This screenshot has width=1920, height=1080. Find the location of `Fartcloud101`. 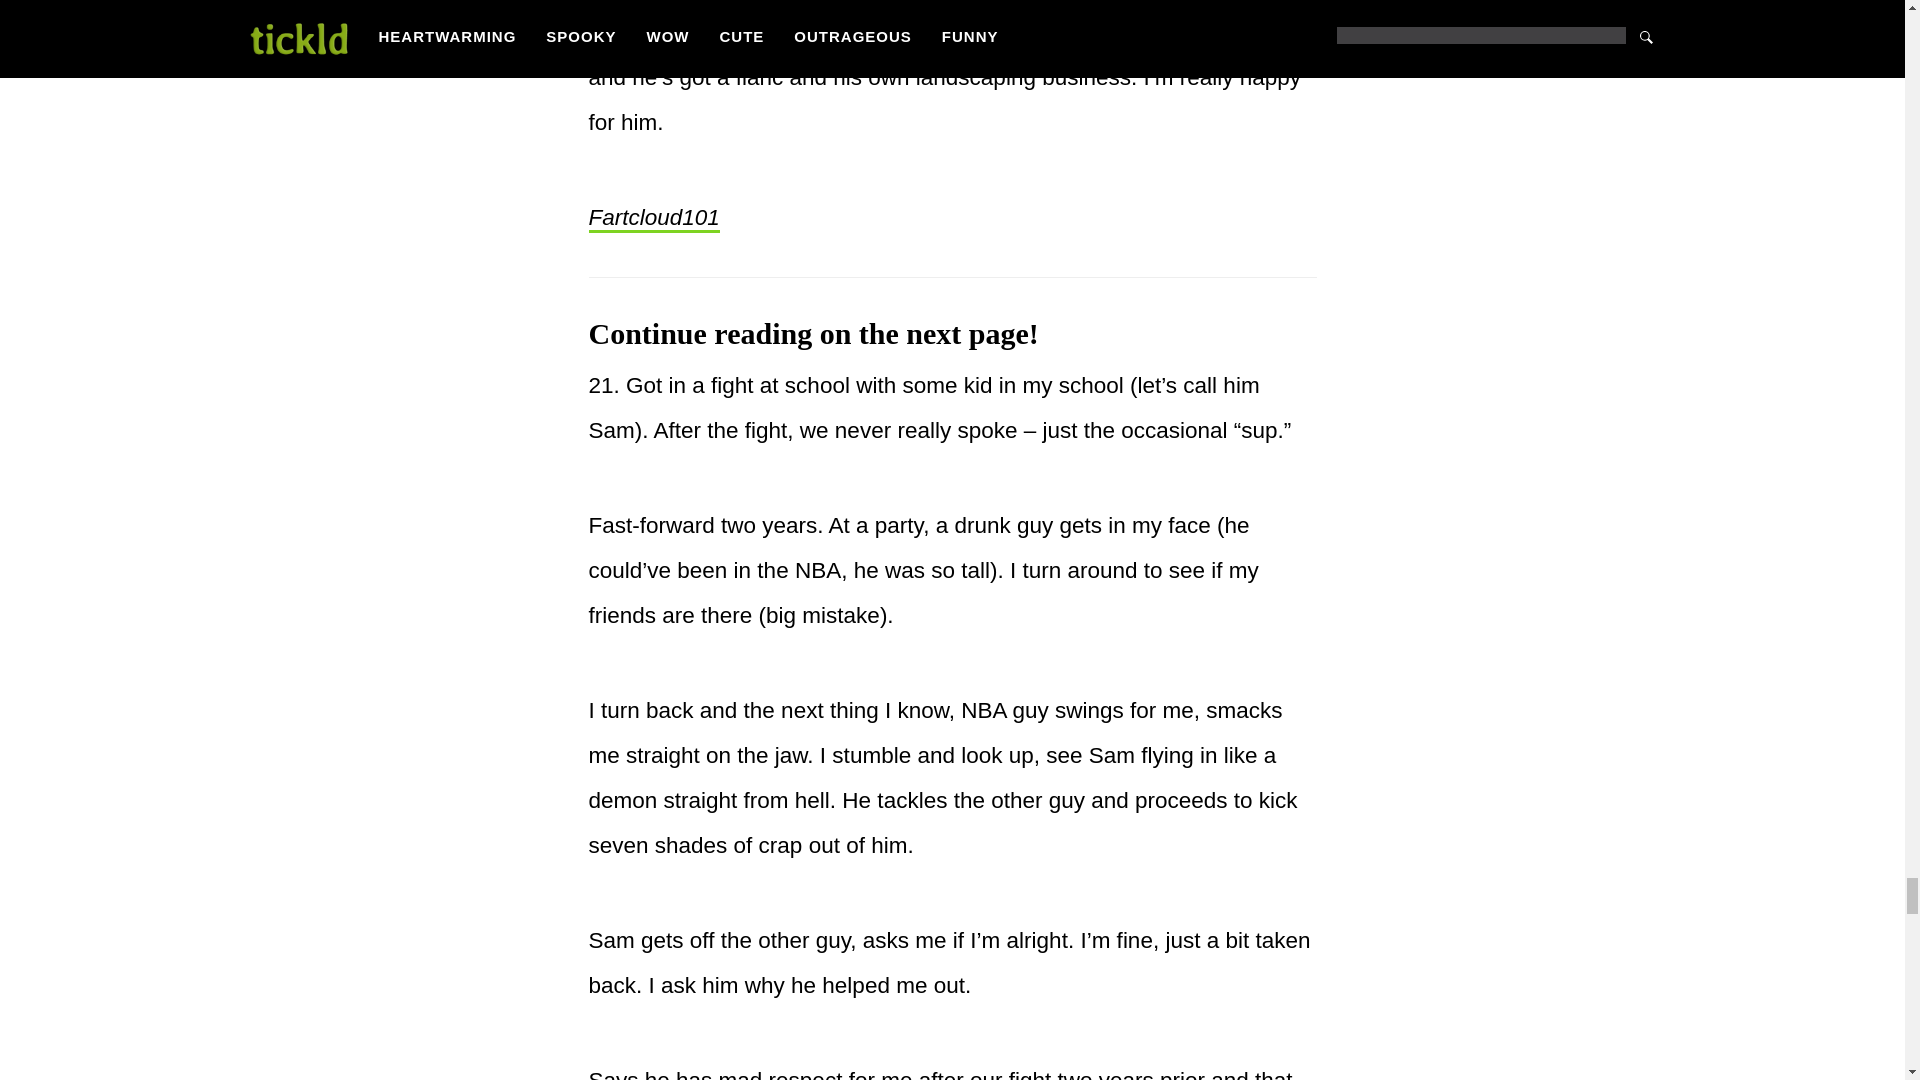

Fartcloud101 is located at coordinates (652, 219).